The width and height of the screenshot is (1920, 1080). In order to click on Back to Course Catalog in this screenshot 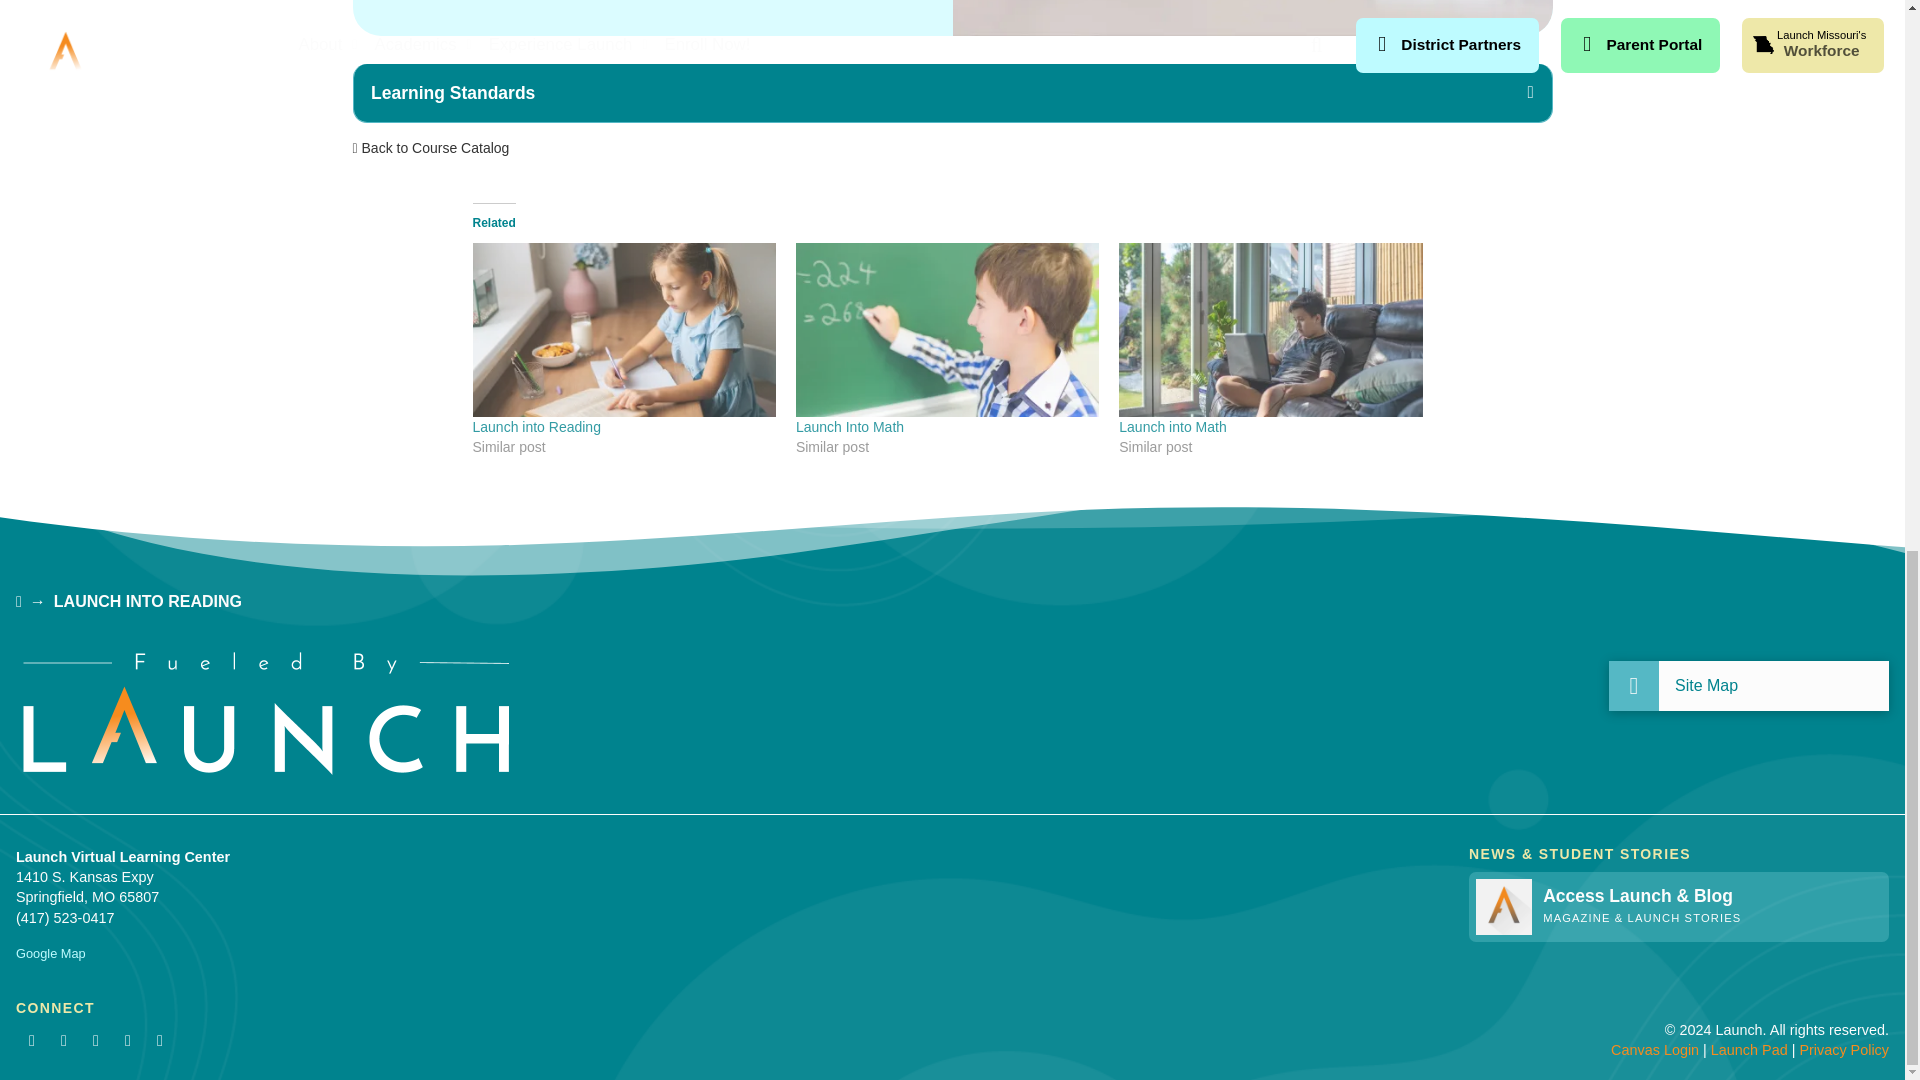, I will do `click(430, 148)`.